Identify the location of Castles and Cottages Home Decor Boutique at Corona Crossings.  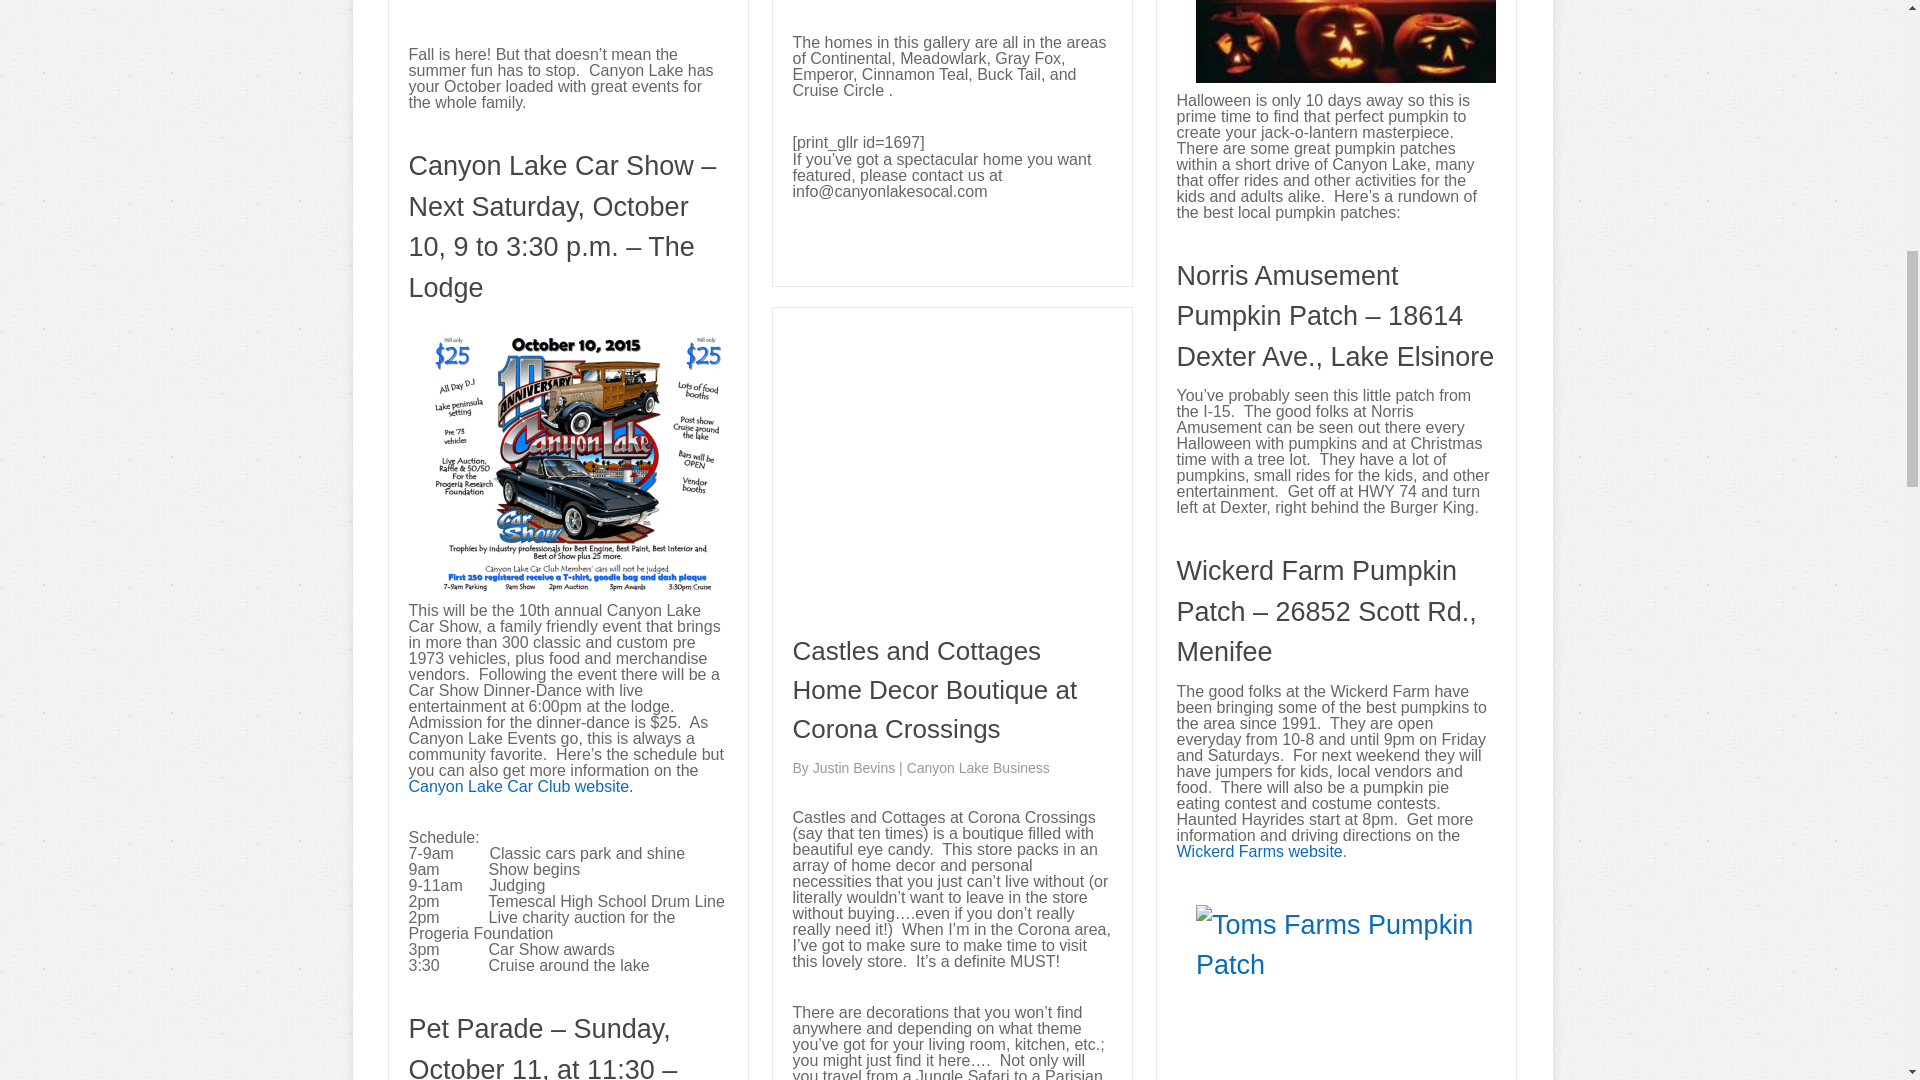
(934, 690).